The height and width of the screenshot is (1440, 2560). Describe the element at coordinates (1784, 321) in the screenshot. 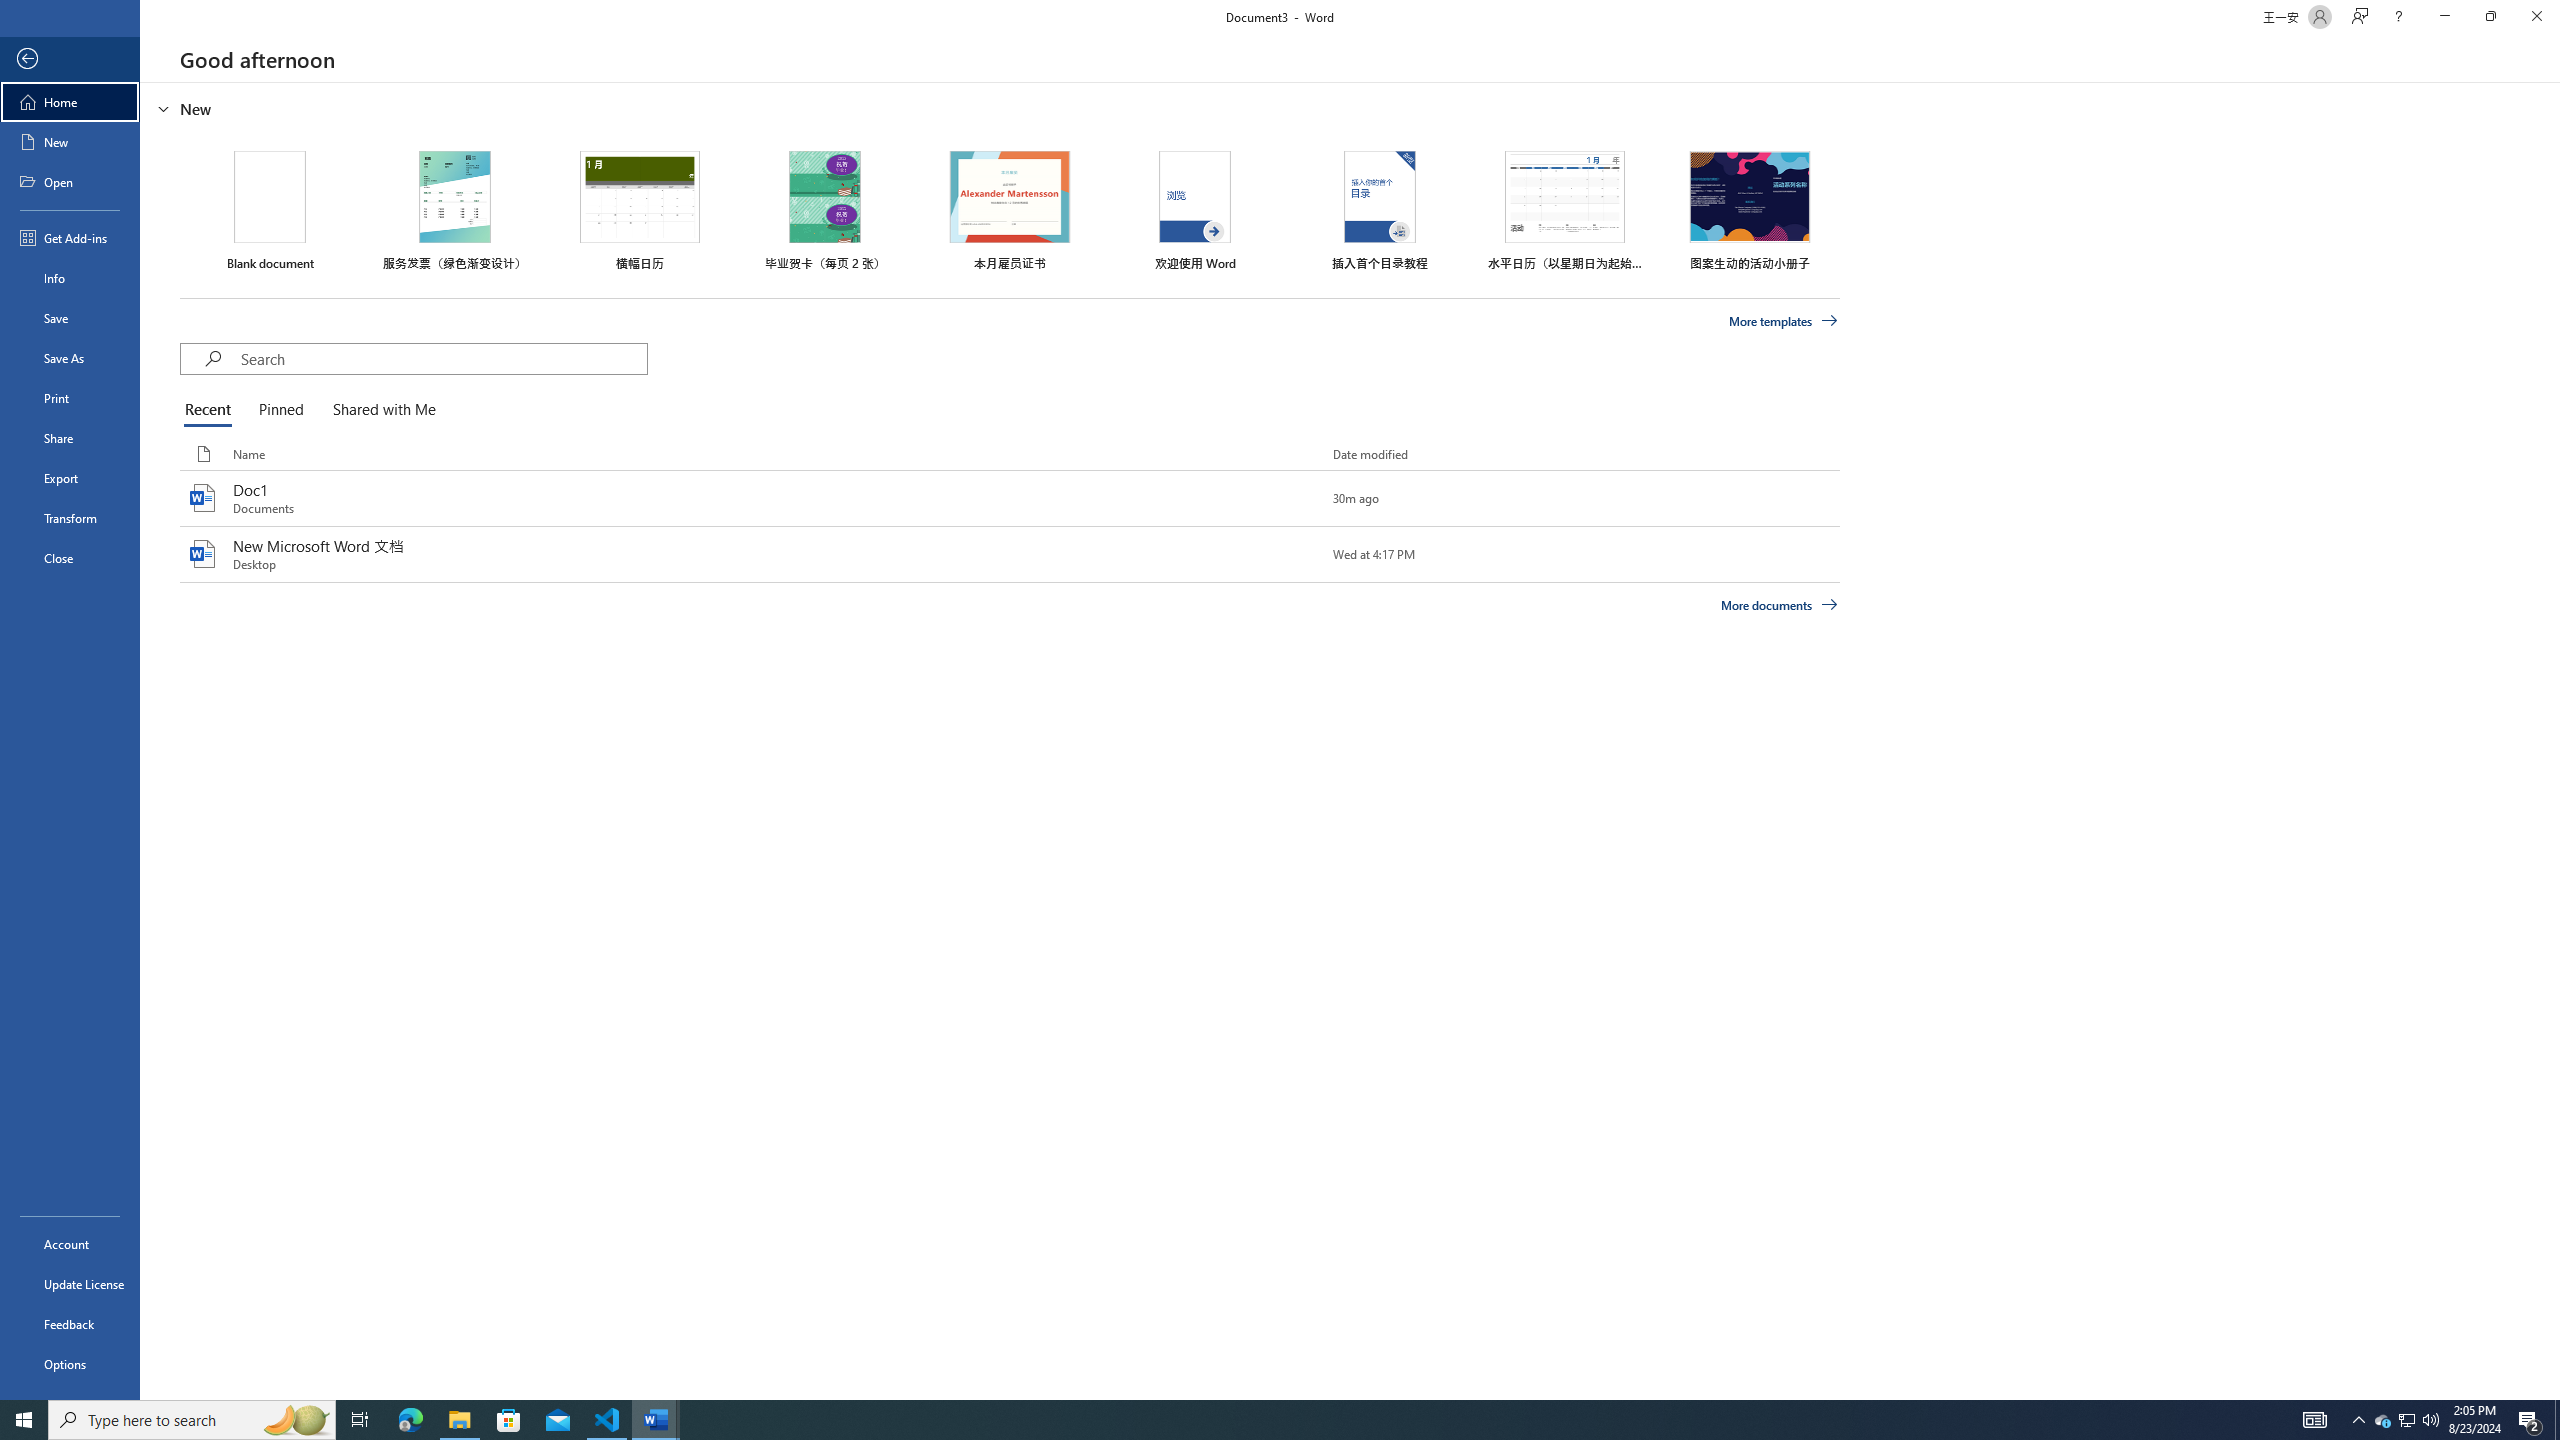

I see `More templates` at that location.